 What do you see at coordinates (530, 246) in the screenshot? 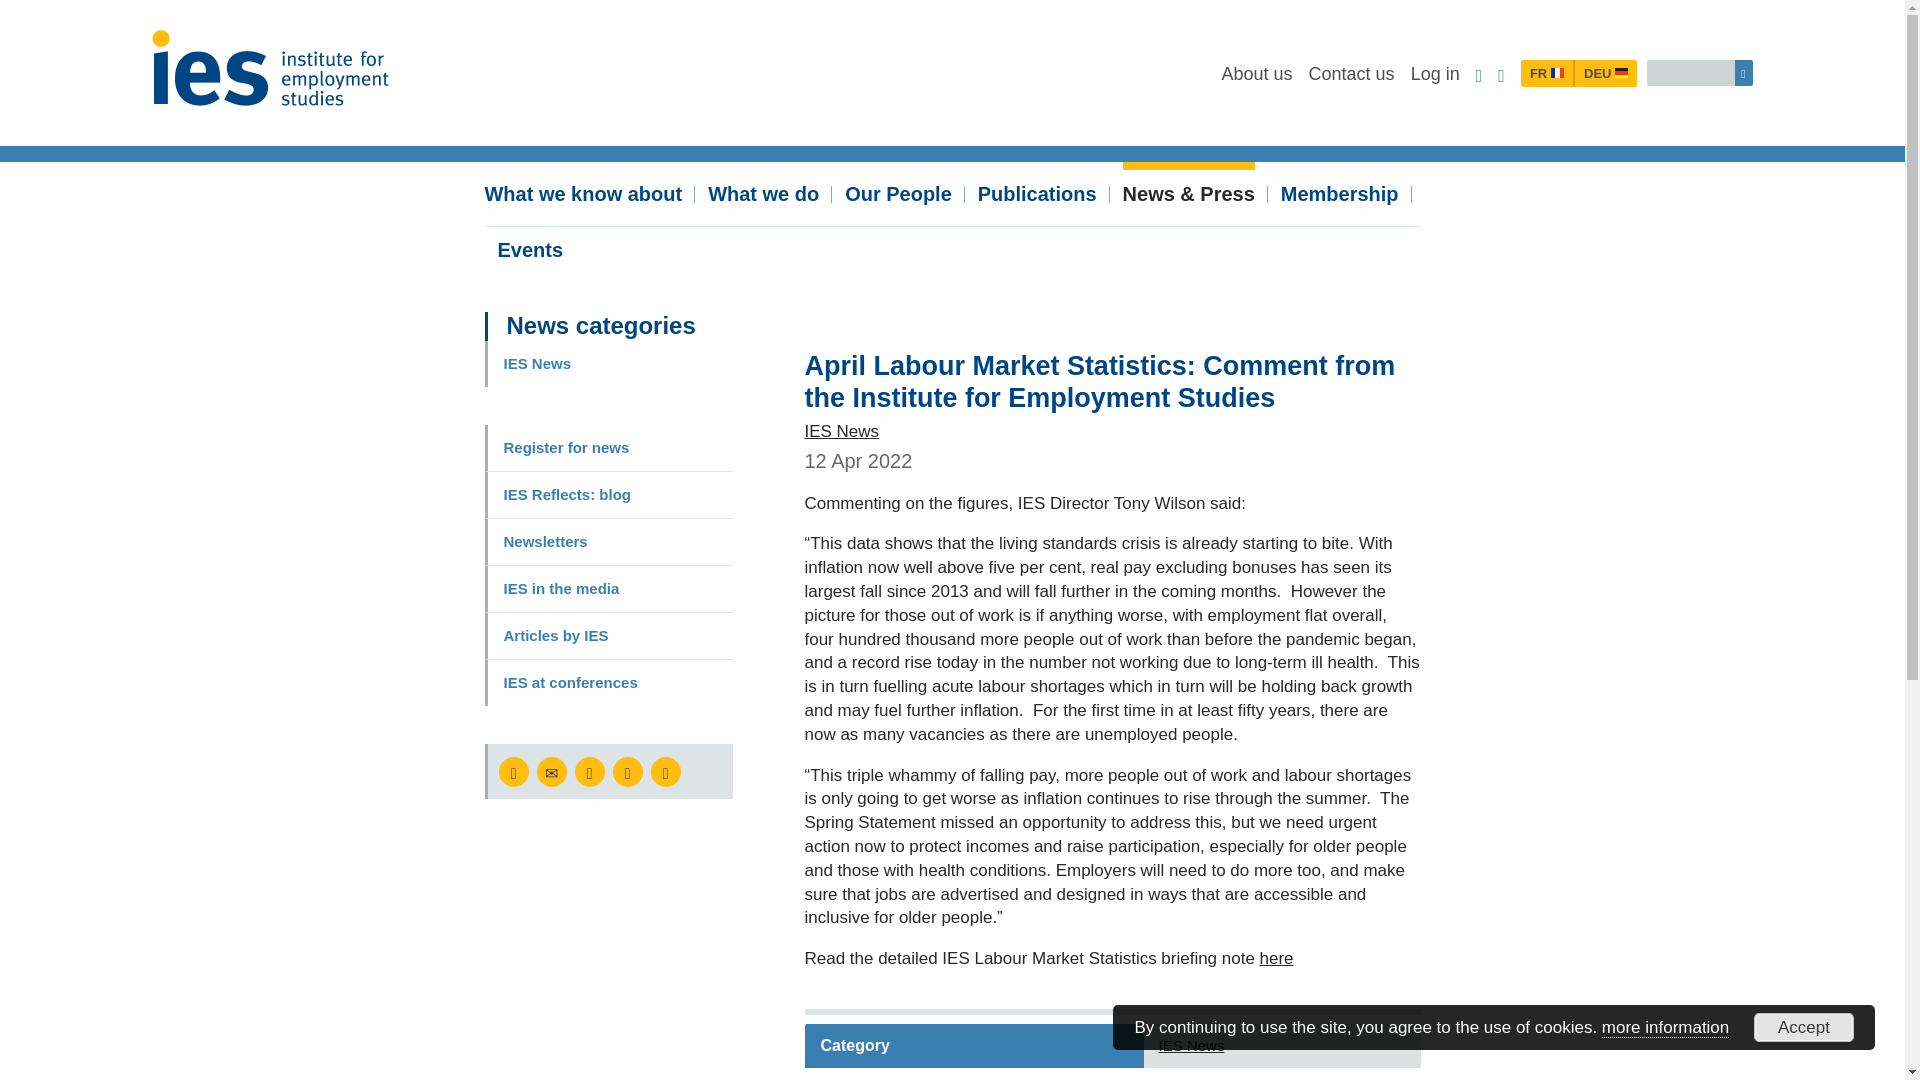
I see `Events` at bounding box center [530, 246].